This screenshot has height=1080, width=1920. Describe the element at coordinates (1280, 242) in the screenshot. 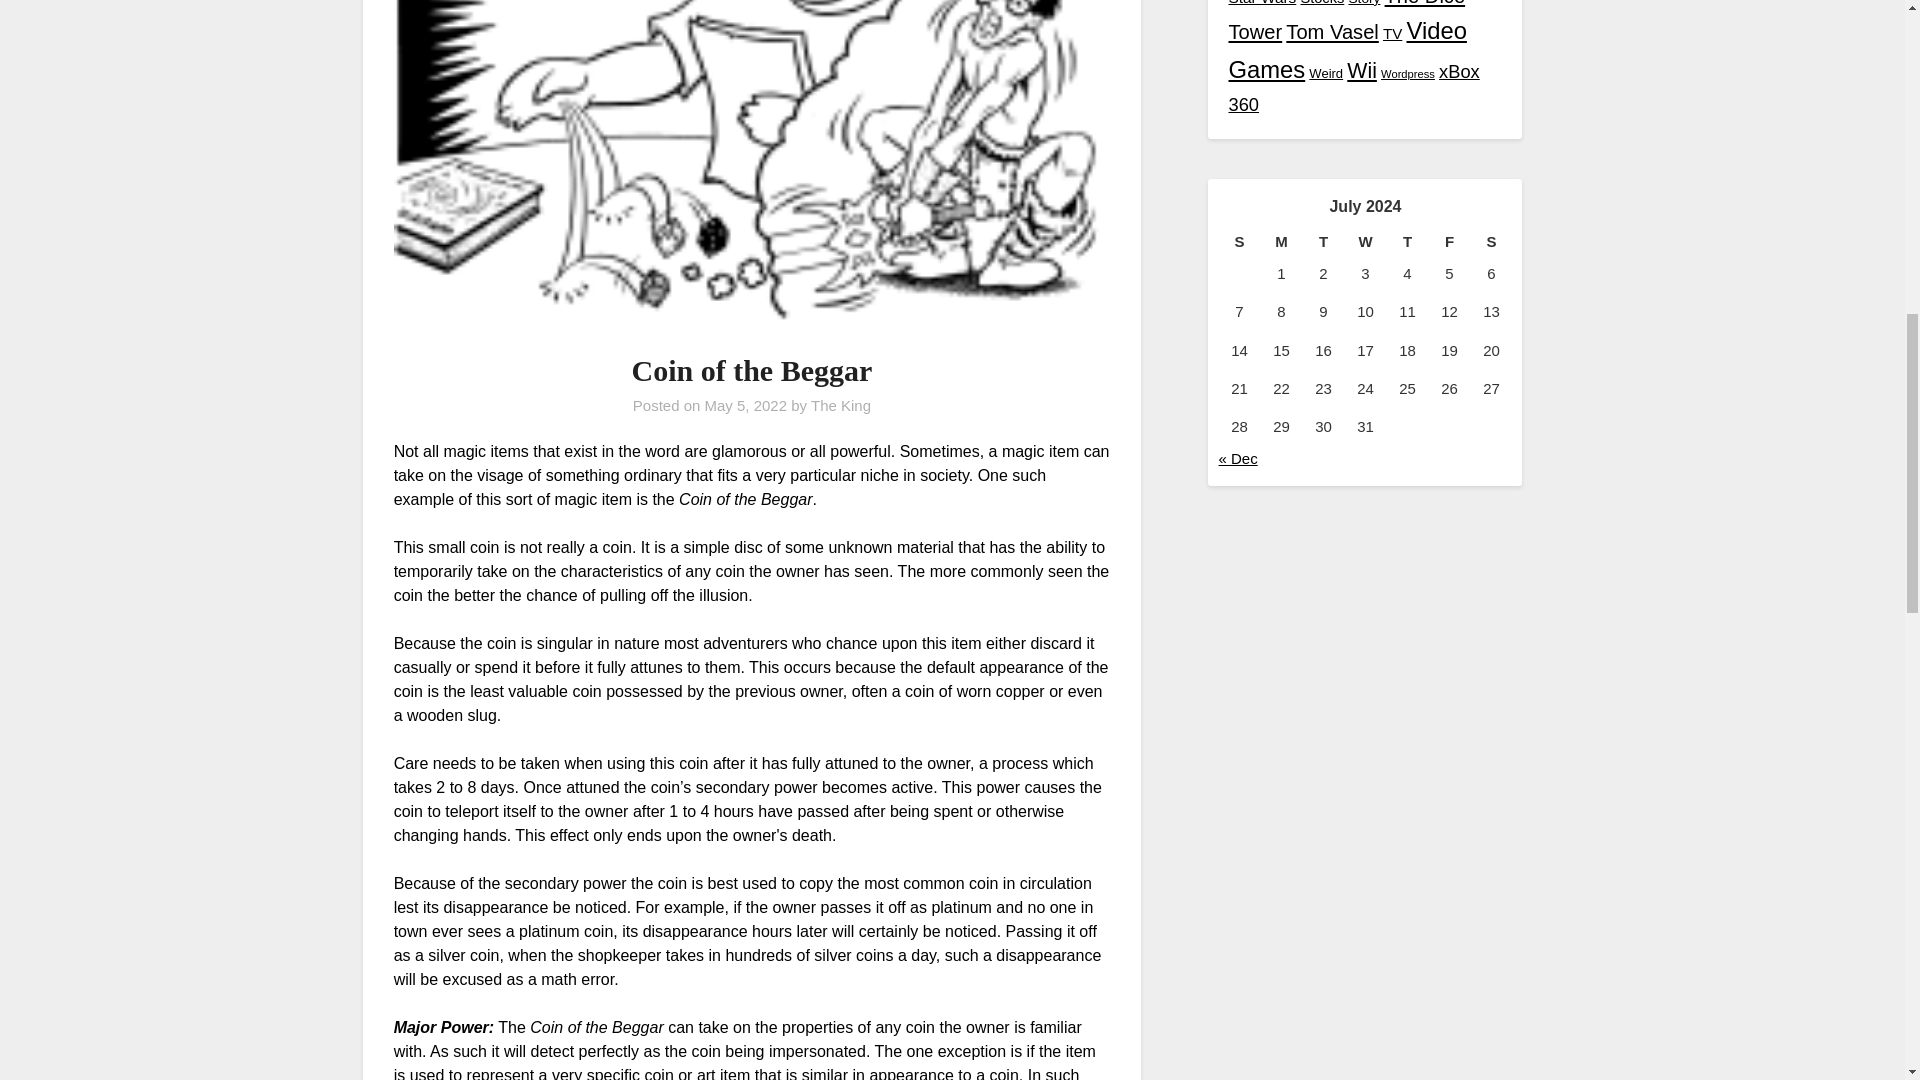

I see `Monday` at that location.